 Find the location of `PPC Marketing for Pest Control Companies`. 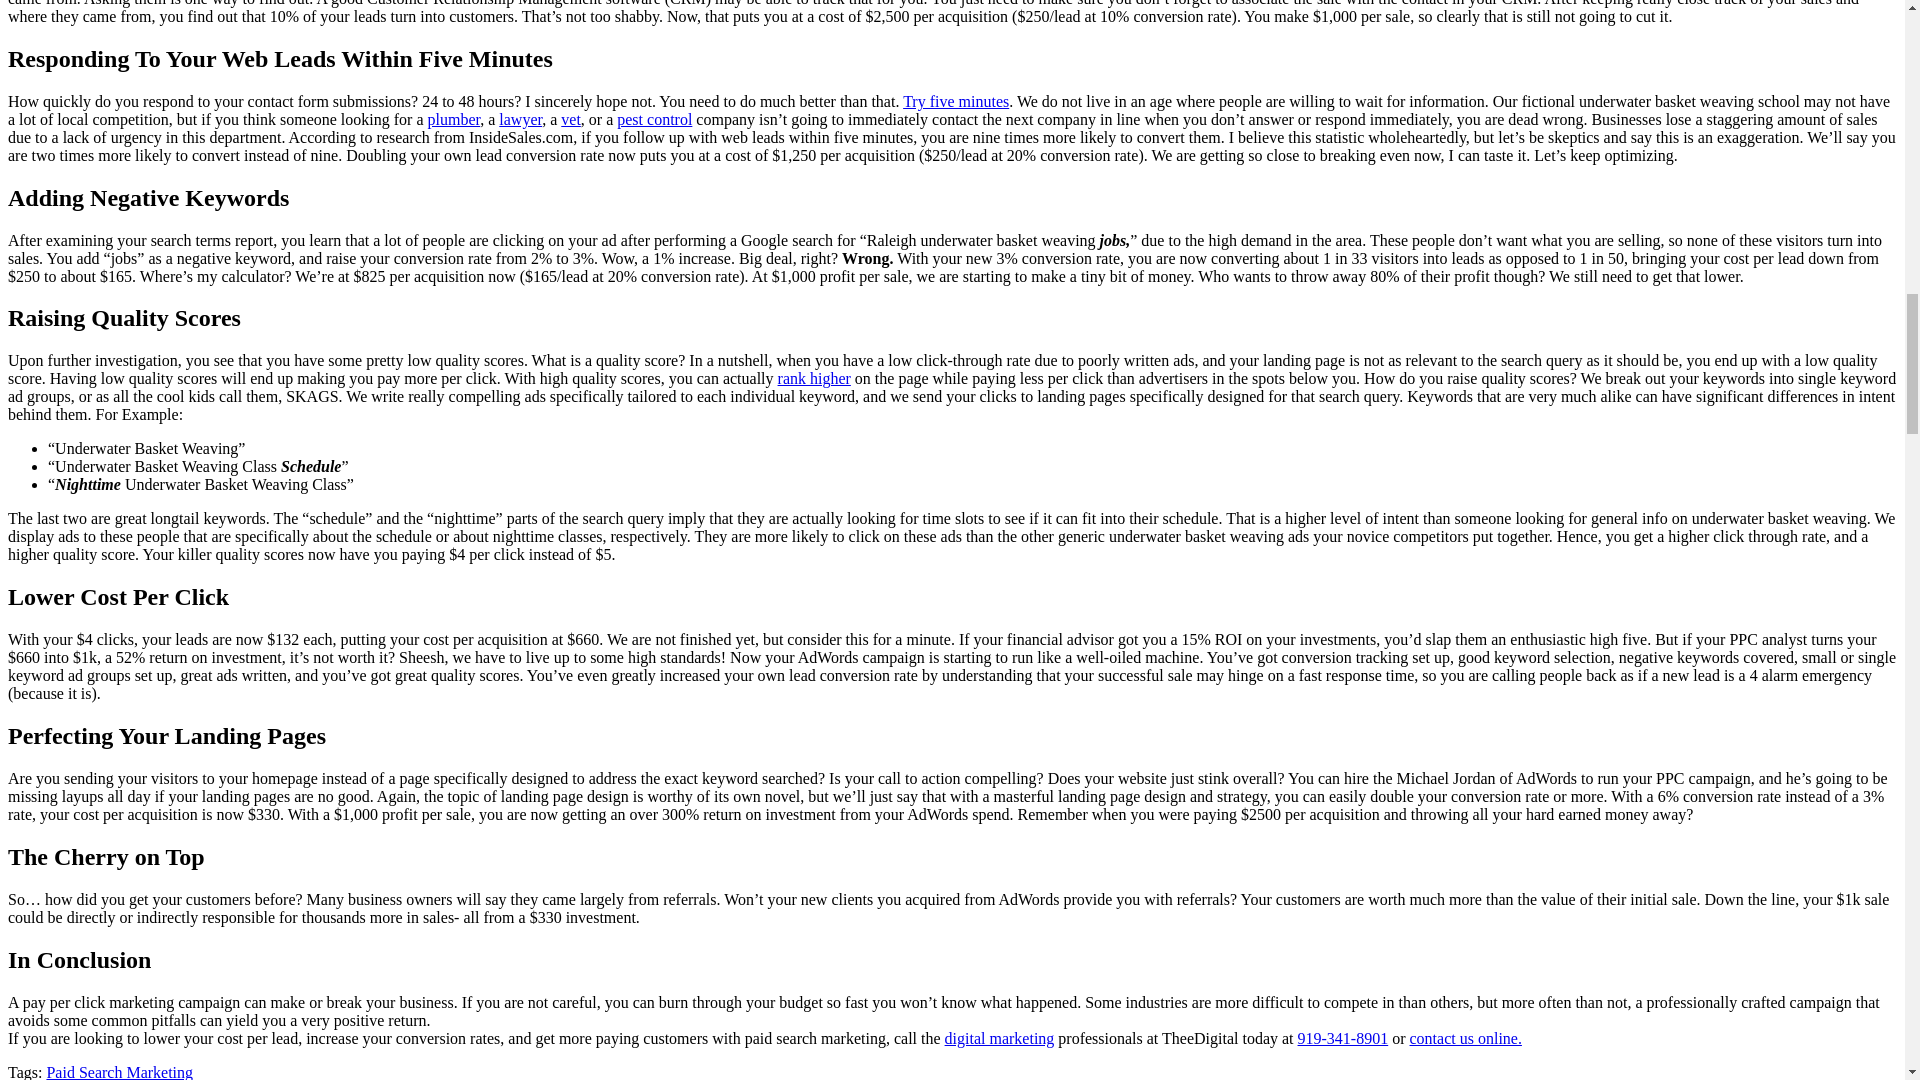

PPC Marketing for Pest Control Companies is located at coordinates (654, 120).